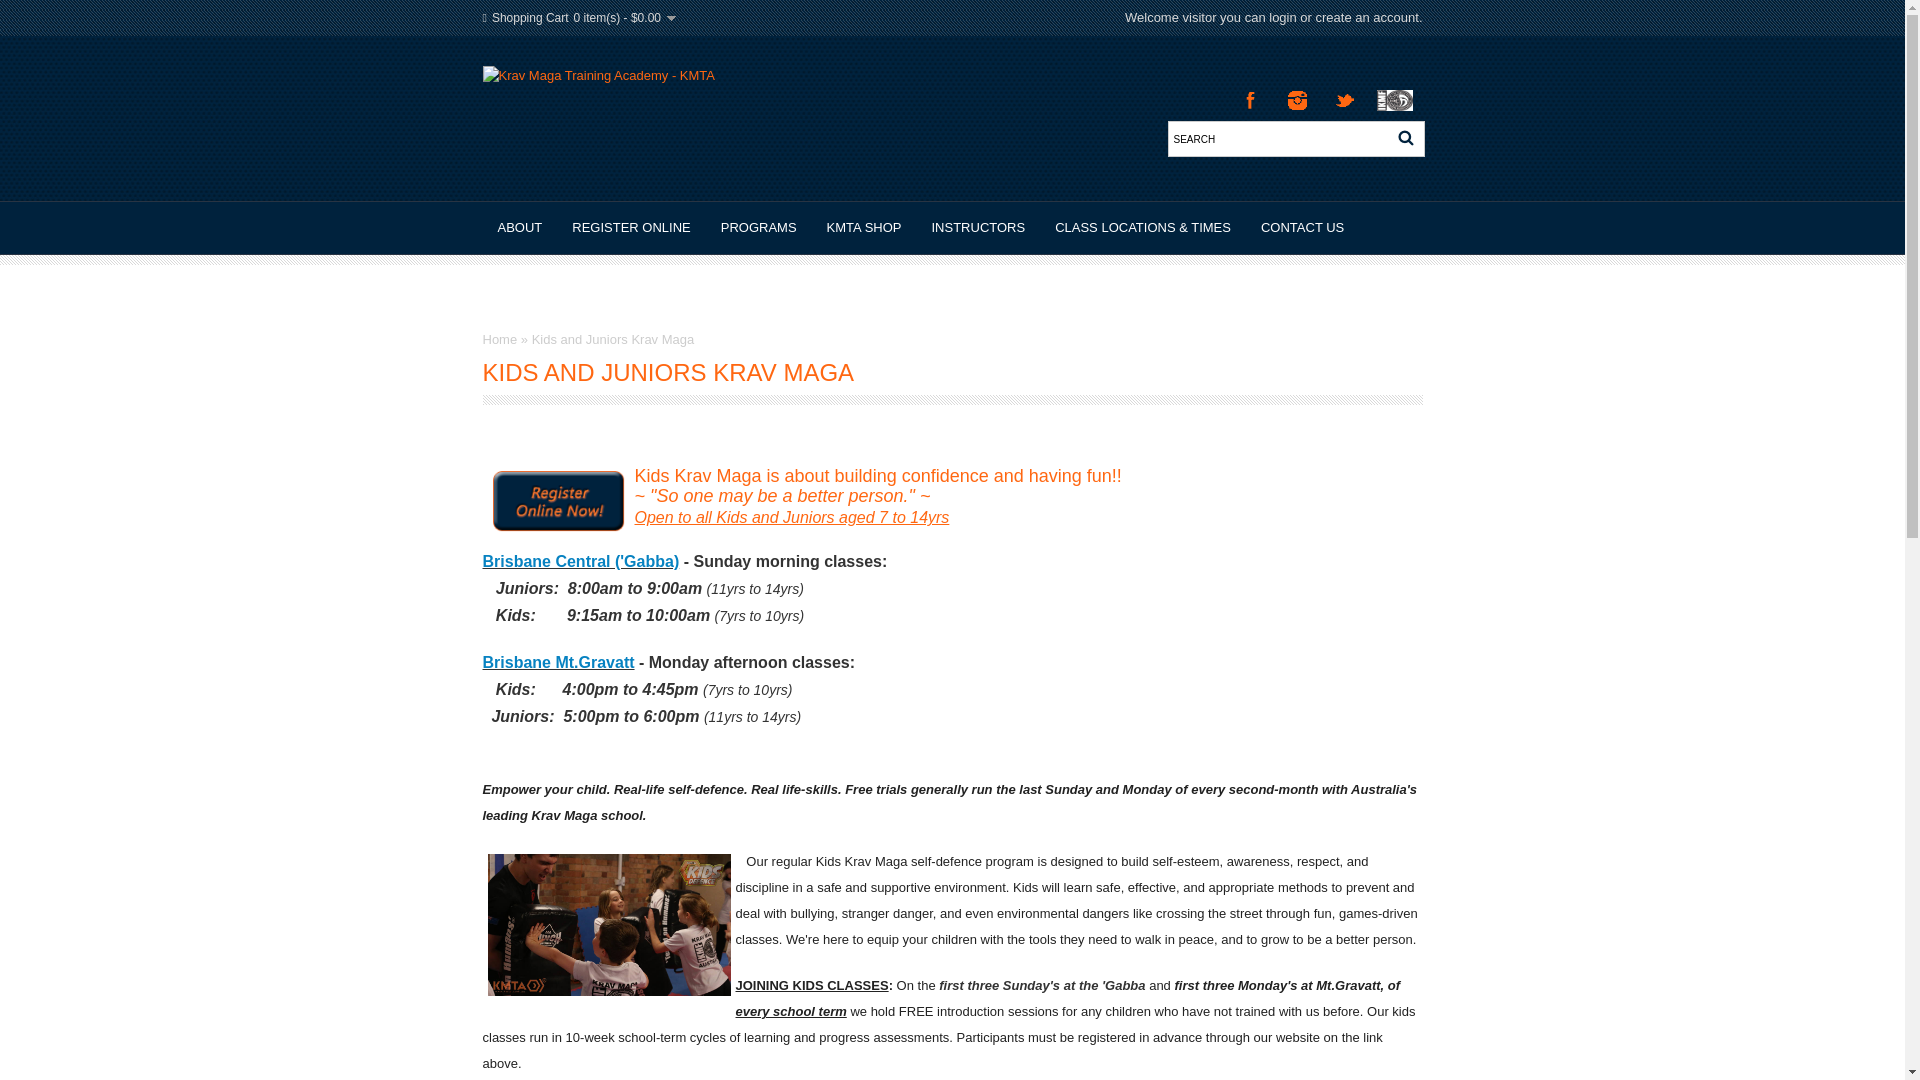  I want to click on login, so click(1282, 18).